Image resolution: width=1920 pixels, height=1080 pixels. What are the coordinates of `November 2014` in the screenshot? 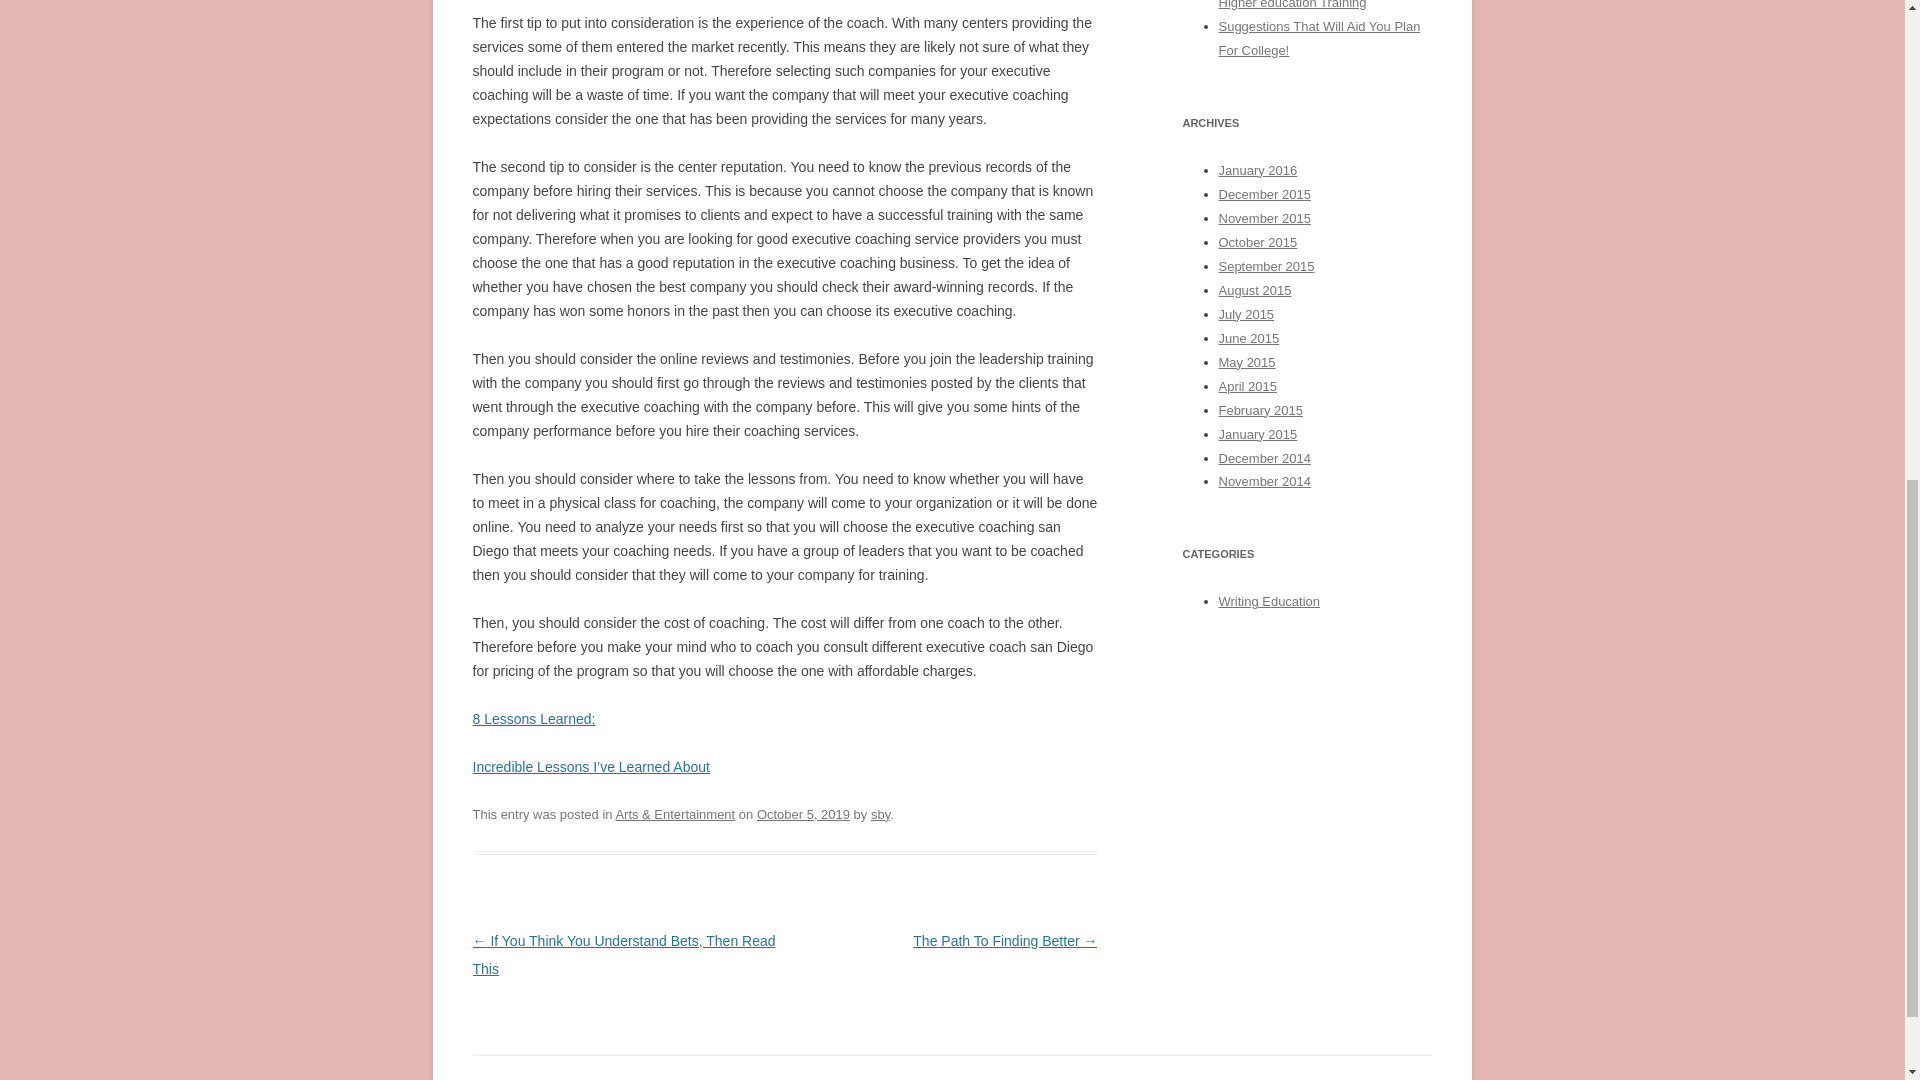 It's located at (1263, 482).